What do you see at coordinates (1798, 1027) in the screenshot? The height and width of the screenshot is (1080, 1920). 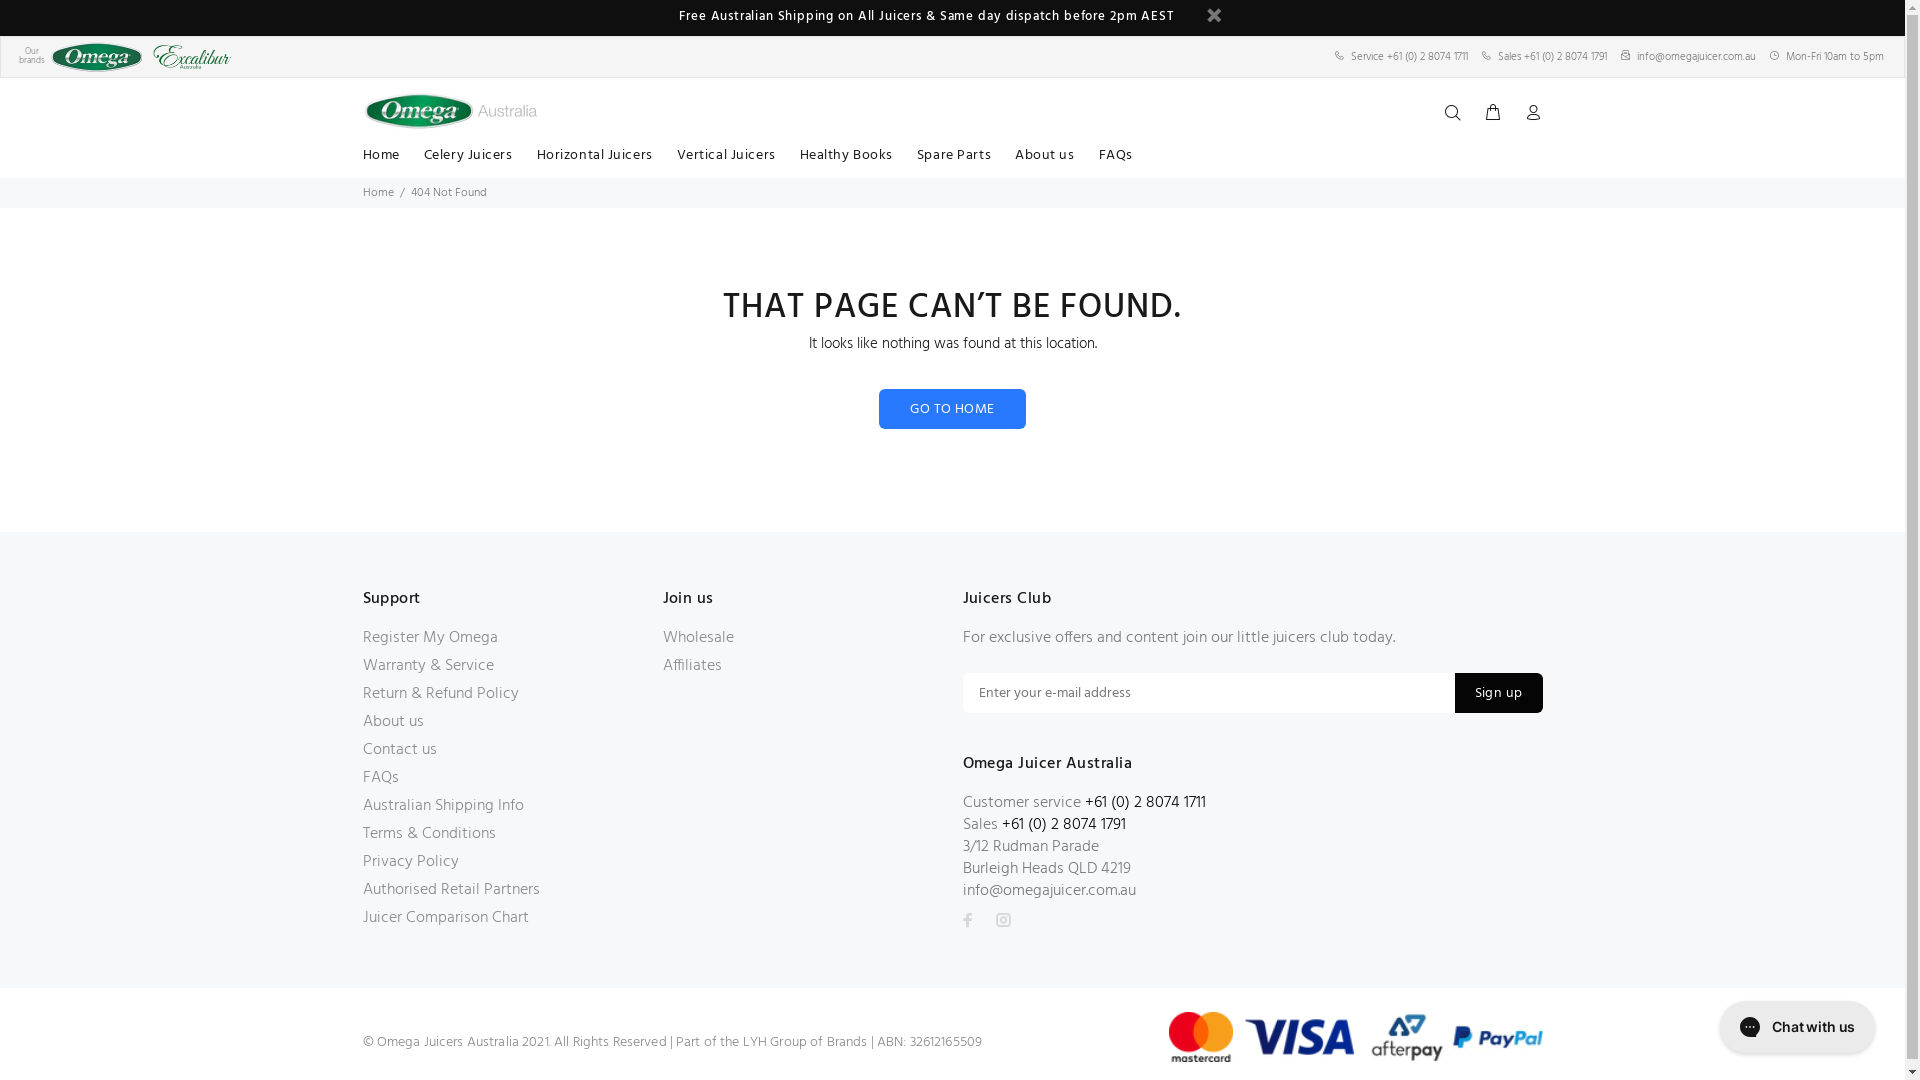 I see `Gorgias live chat messenger` at bounding box center [1798, 1027].